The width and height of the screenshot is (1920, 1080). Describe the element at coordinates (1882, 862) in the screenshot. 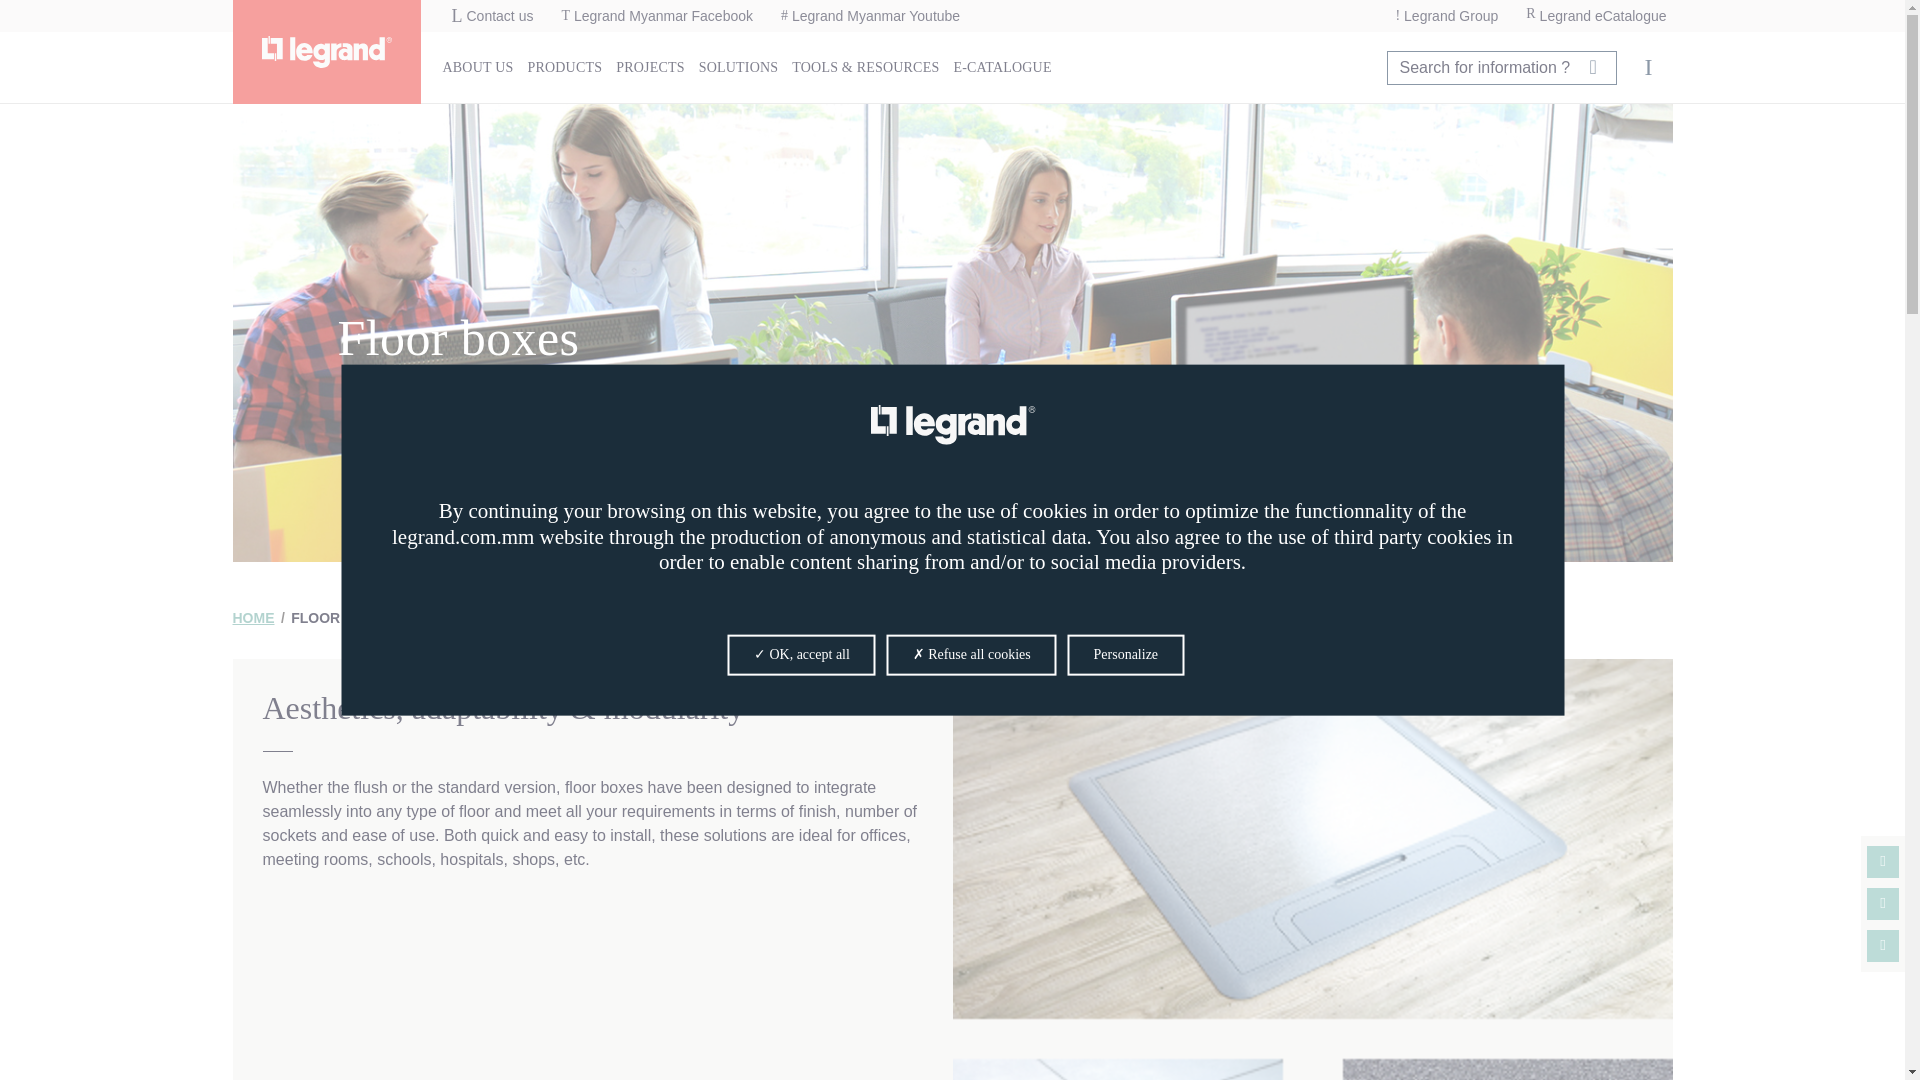

I see `Facebook Legrand Myanmar` at that location.